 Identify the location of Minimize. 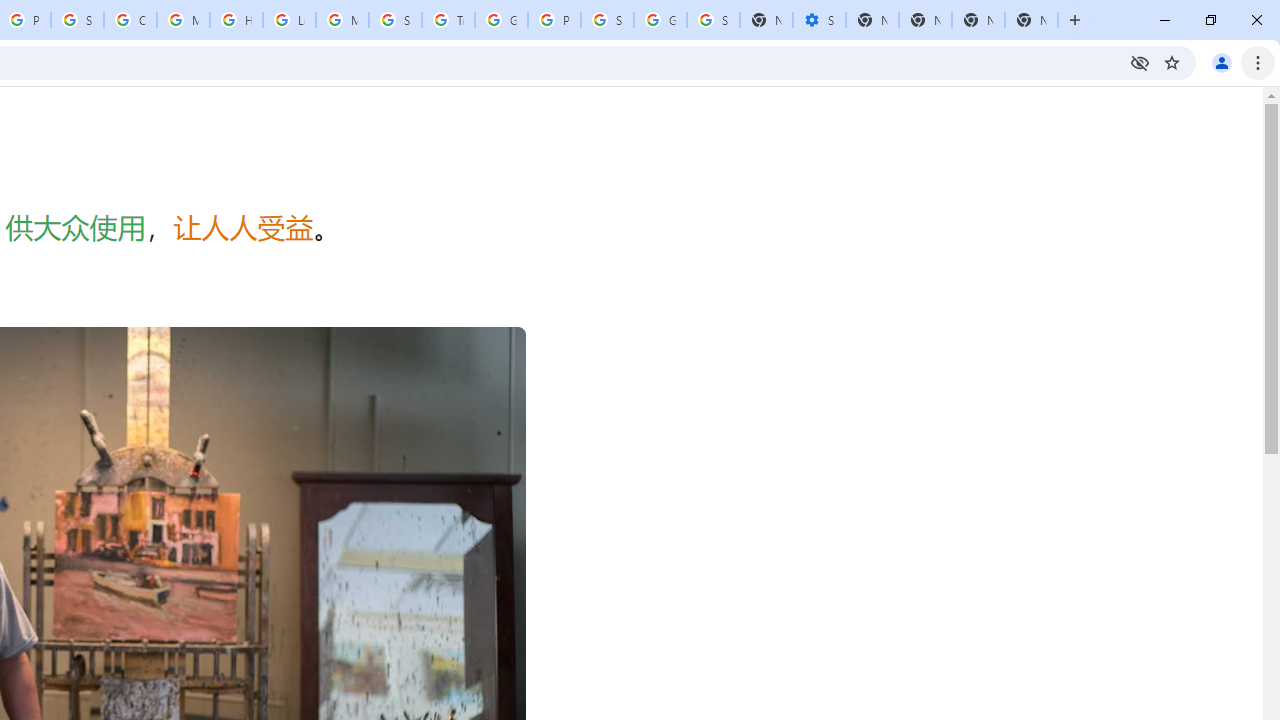
(1165, 20).